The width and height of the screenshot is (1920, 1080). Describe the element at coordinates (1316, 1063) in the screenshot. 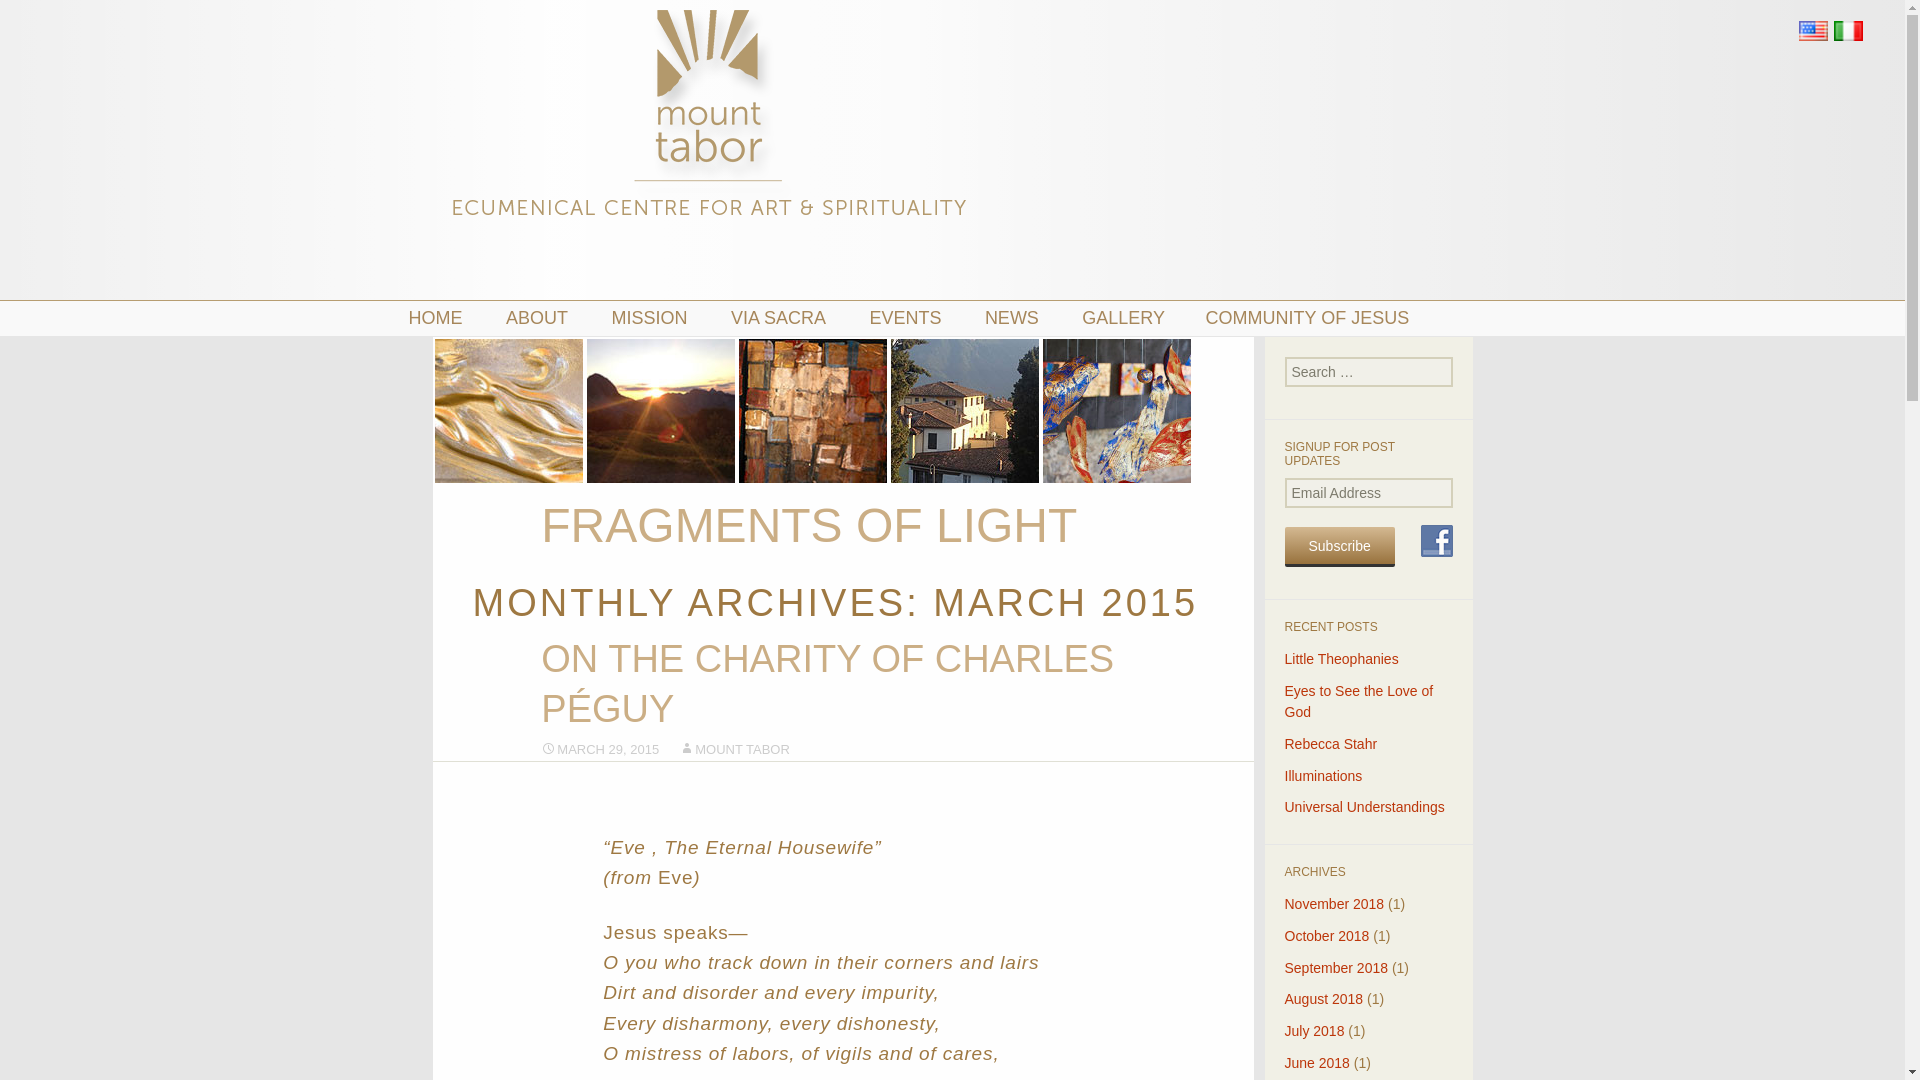

I see `June 2018` at that location.